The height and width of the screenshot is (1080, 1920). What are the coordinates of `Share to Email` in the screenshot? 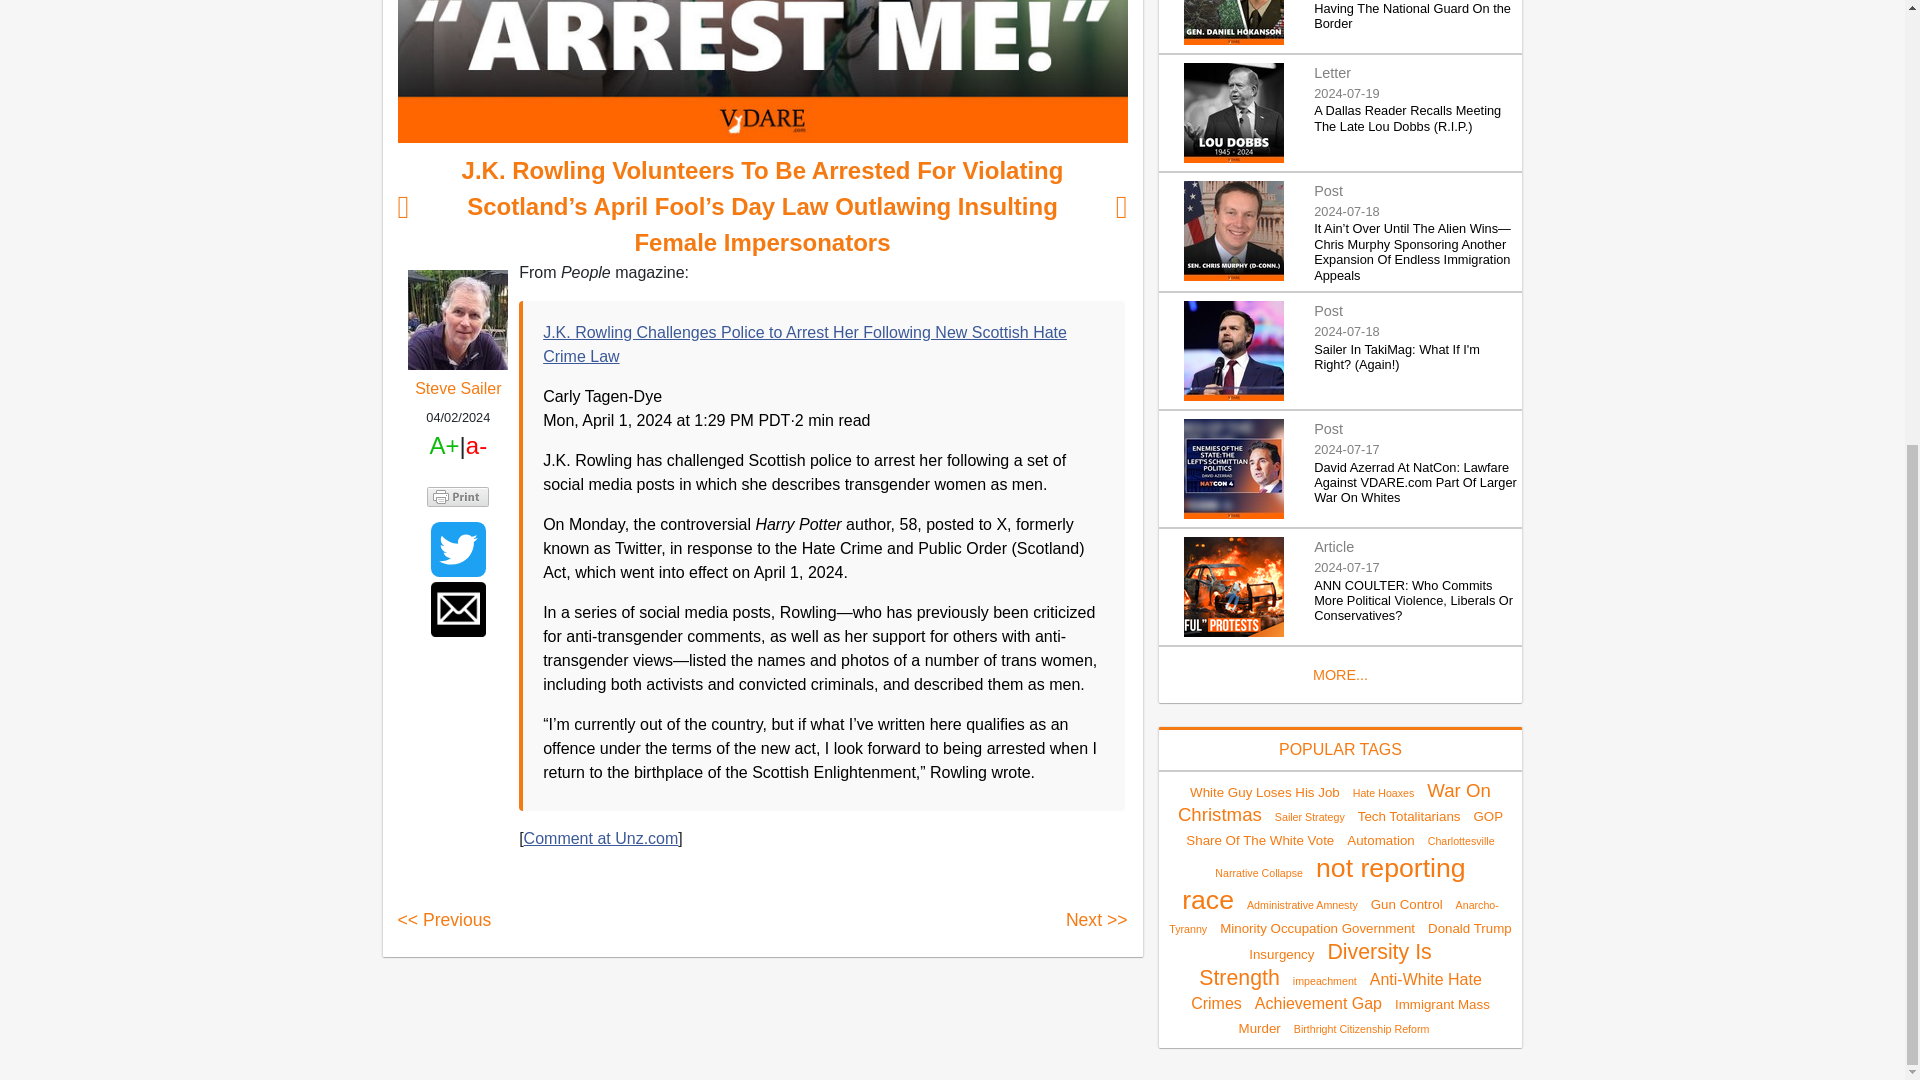 It's located at (458, 610).